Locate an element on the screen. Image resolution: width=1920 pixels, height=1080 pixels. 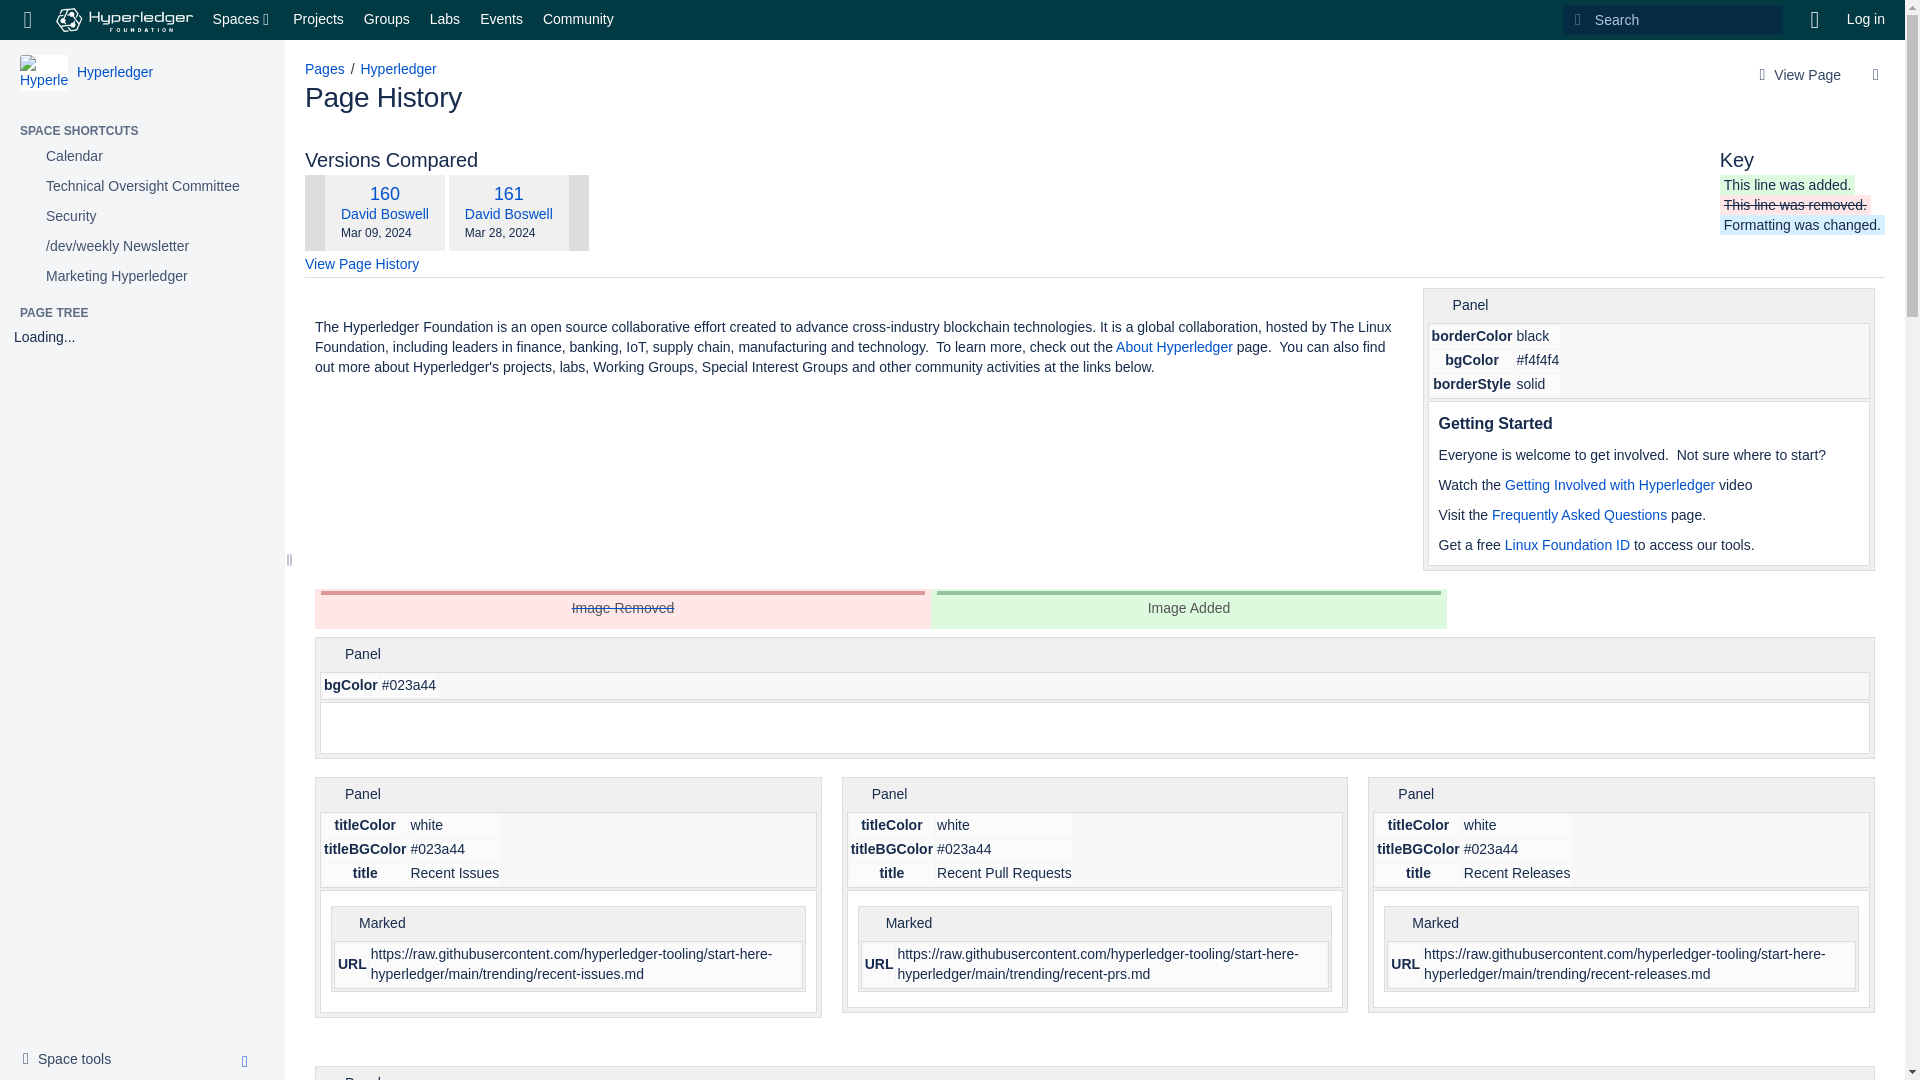
Help is located at coordinates (1815, 20).